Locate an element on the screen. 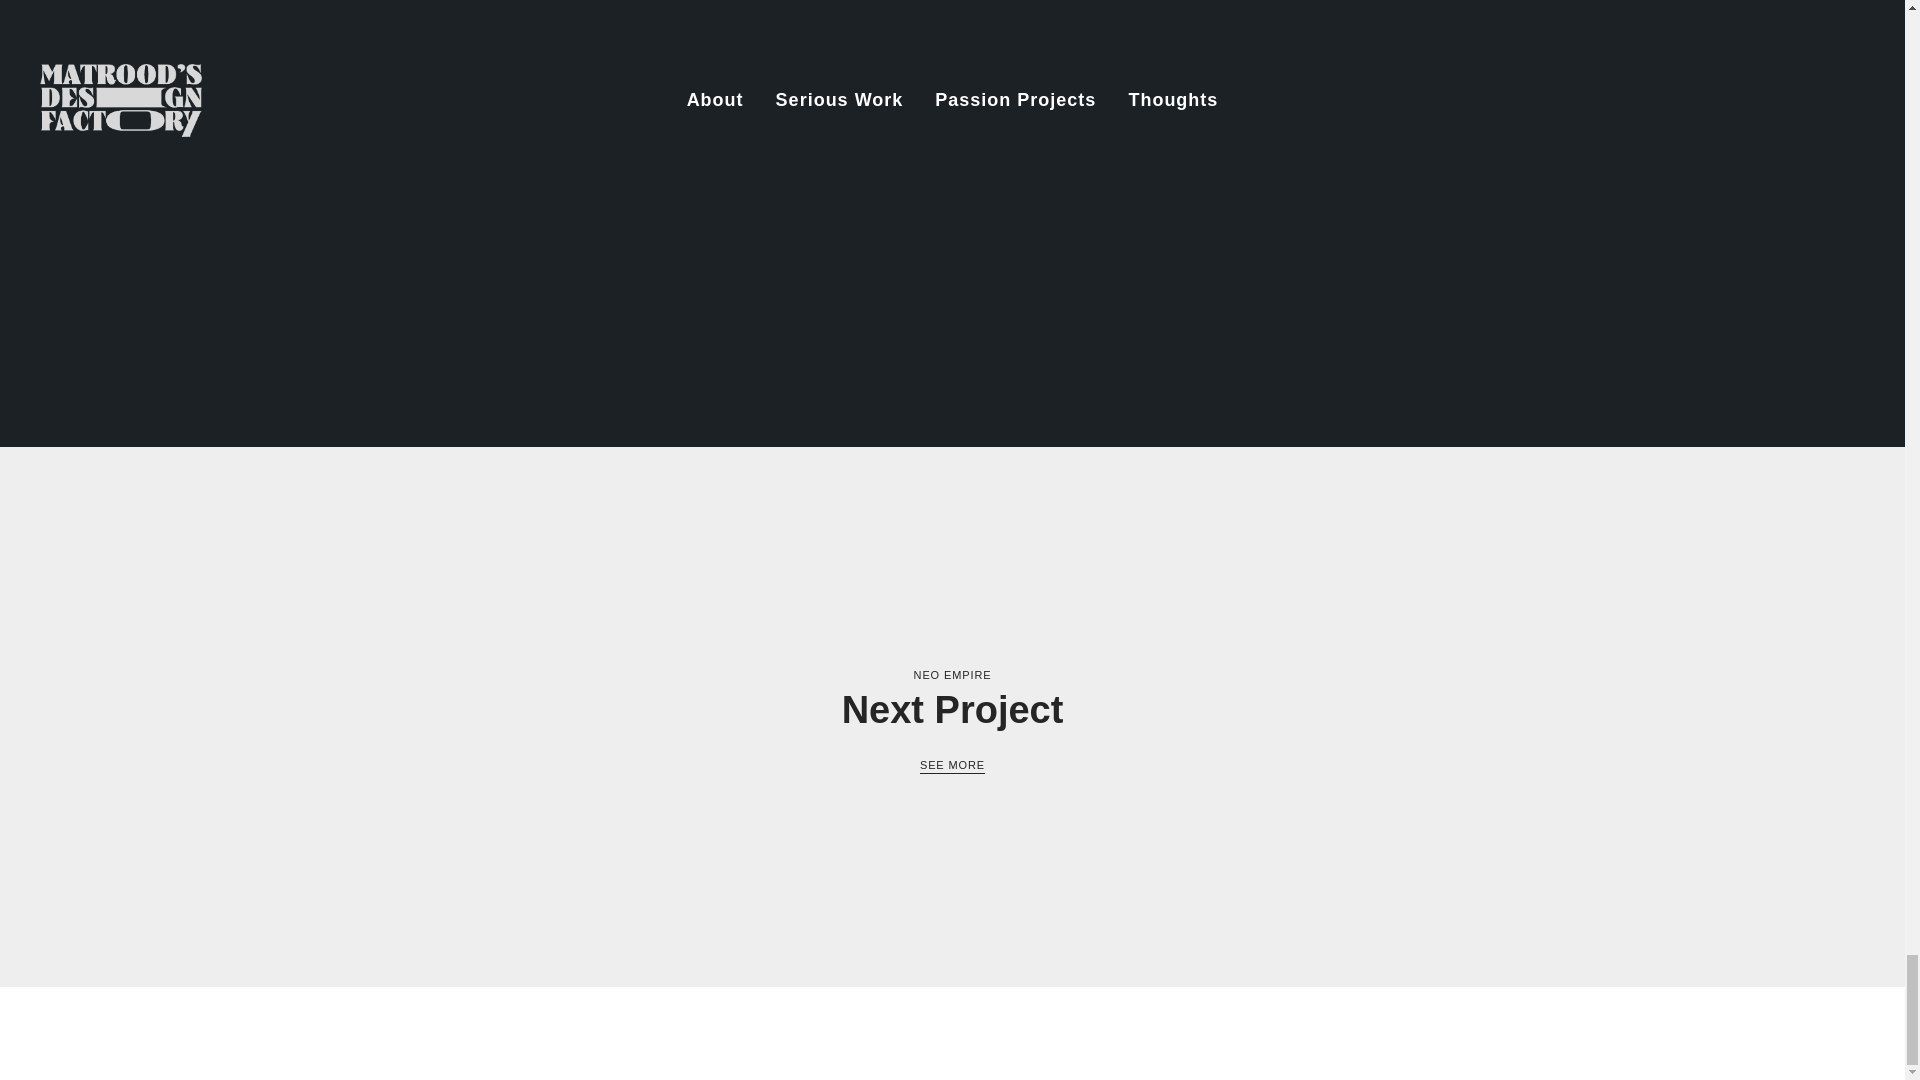  About is located at coordinates (1154, 1032).